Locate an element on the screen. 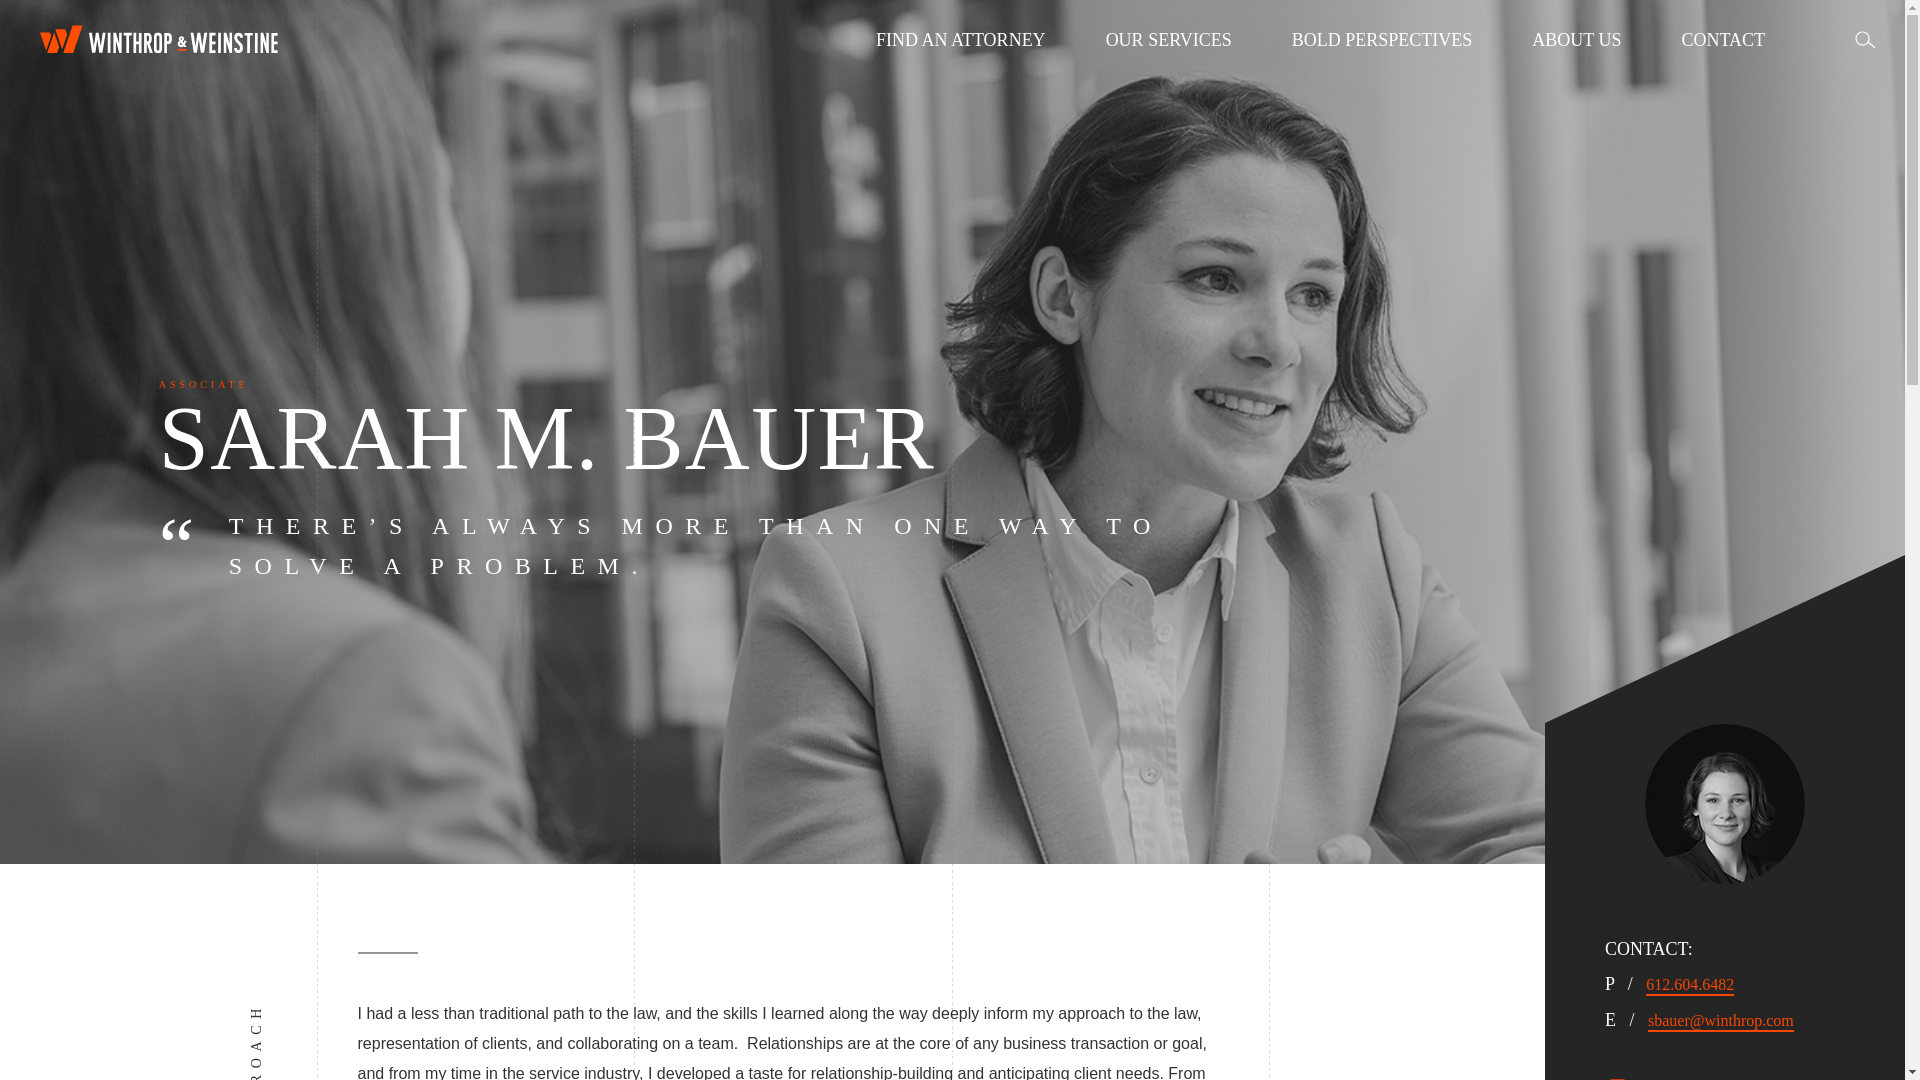 The width and height of the screenshot is (1920, 1080). 612.604.6482 is located at coordinates (1689, 984).